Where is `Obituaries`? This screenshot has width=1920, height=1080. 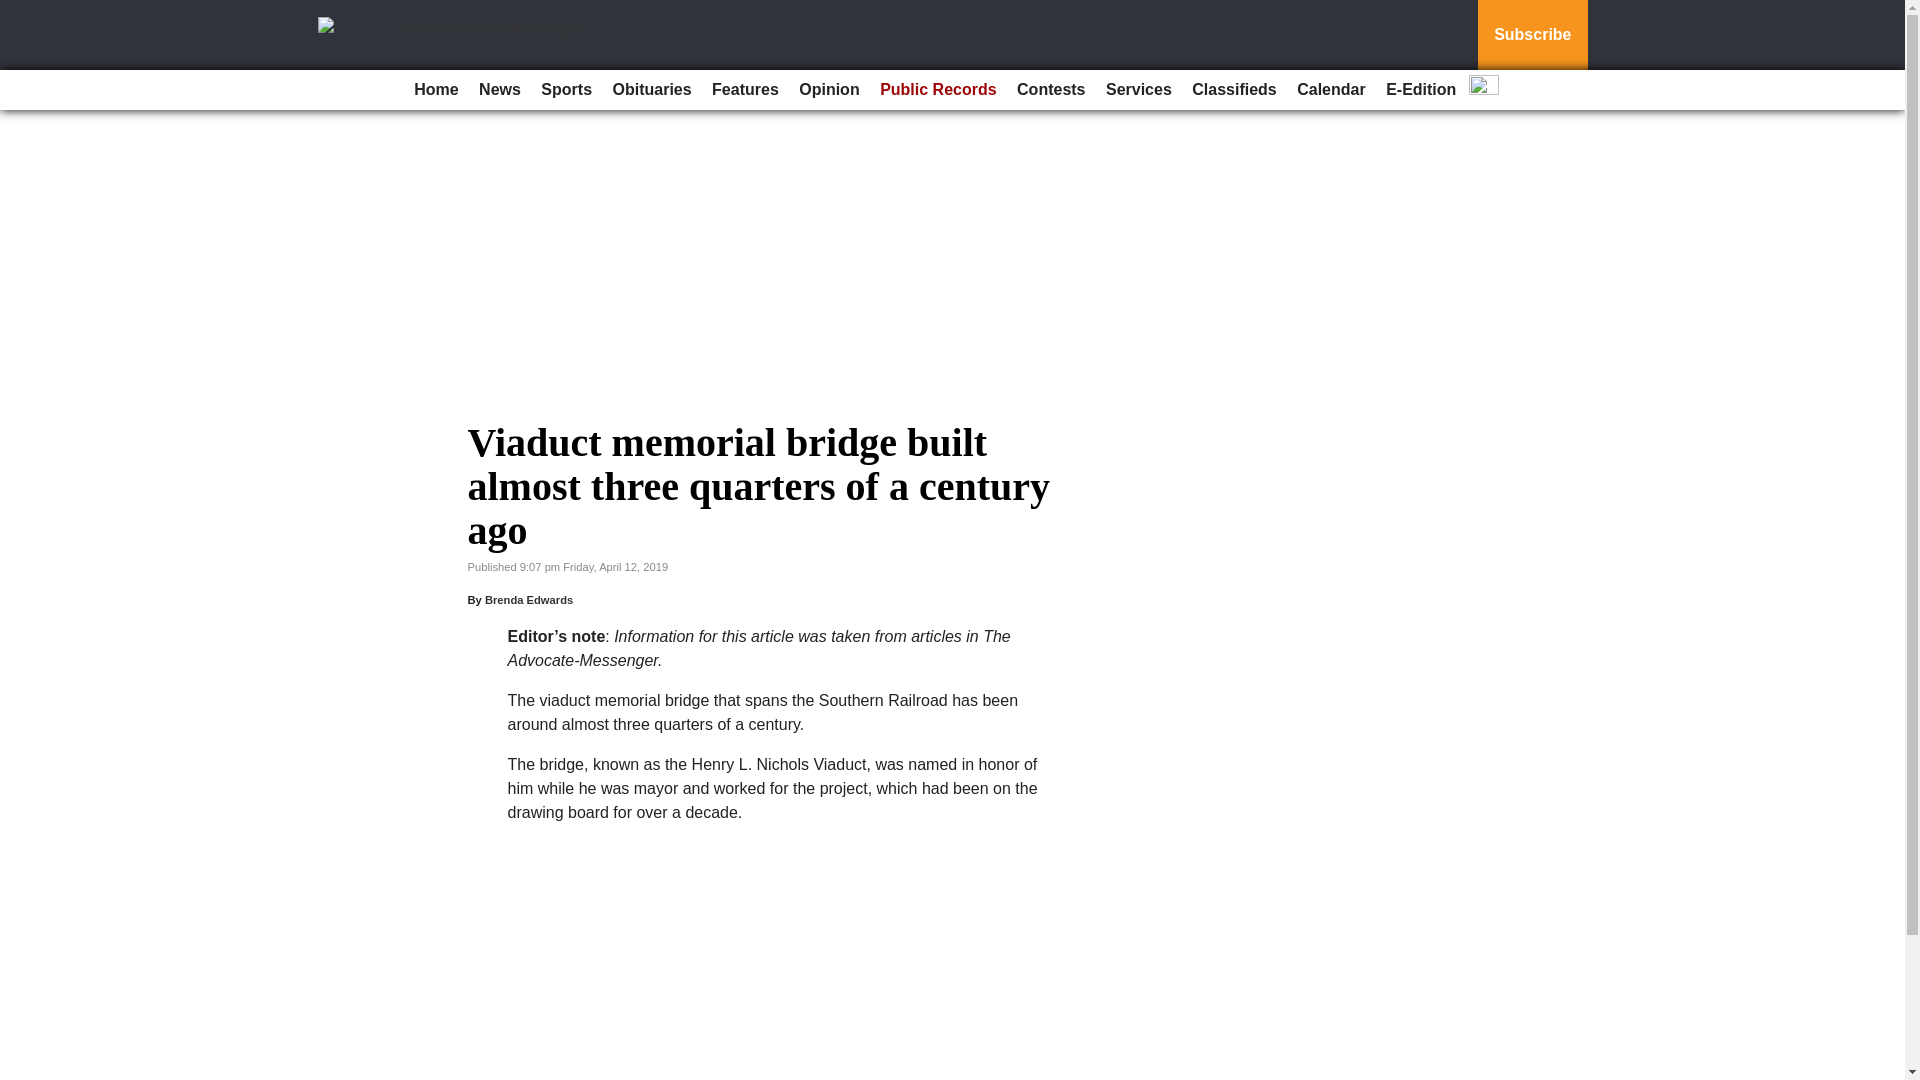
Obituaries is located at coordinates (651, 90).